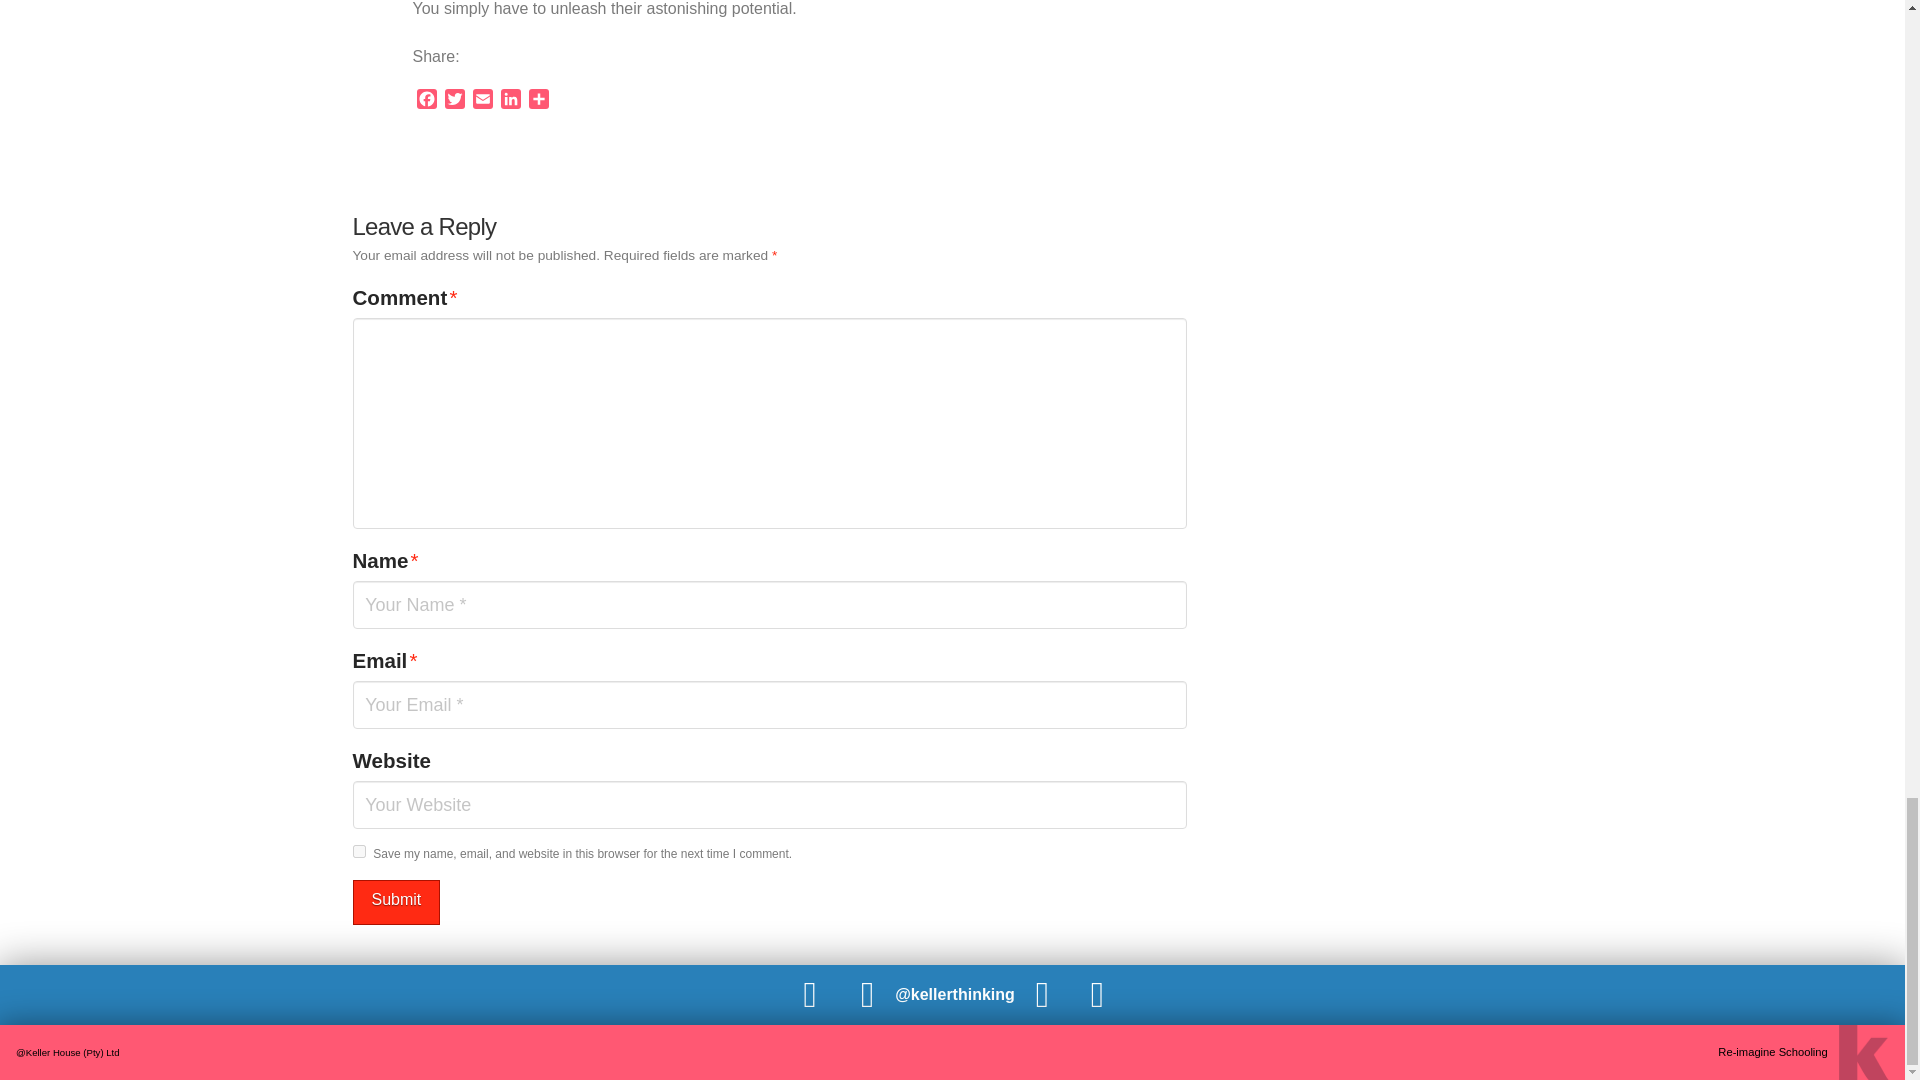  Describe the element at coordinates (358, 850) in the screenshot. I see `yes` at that location.